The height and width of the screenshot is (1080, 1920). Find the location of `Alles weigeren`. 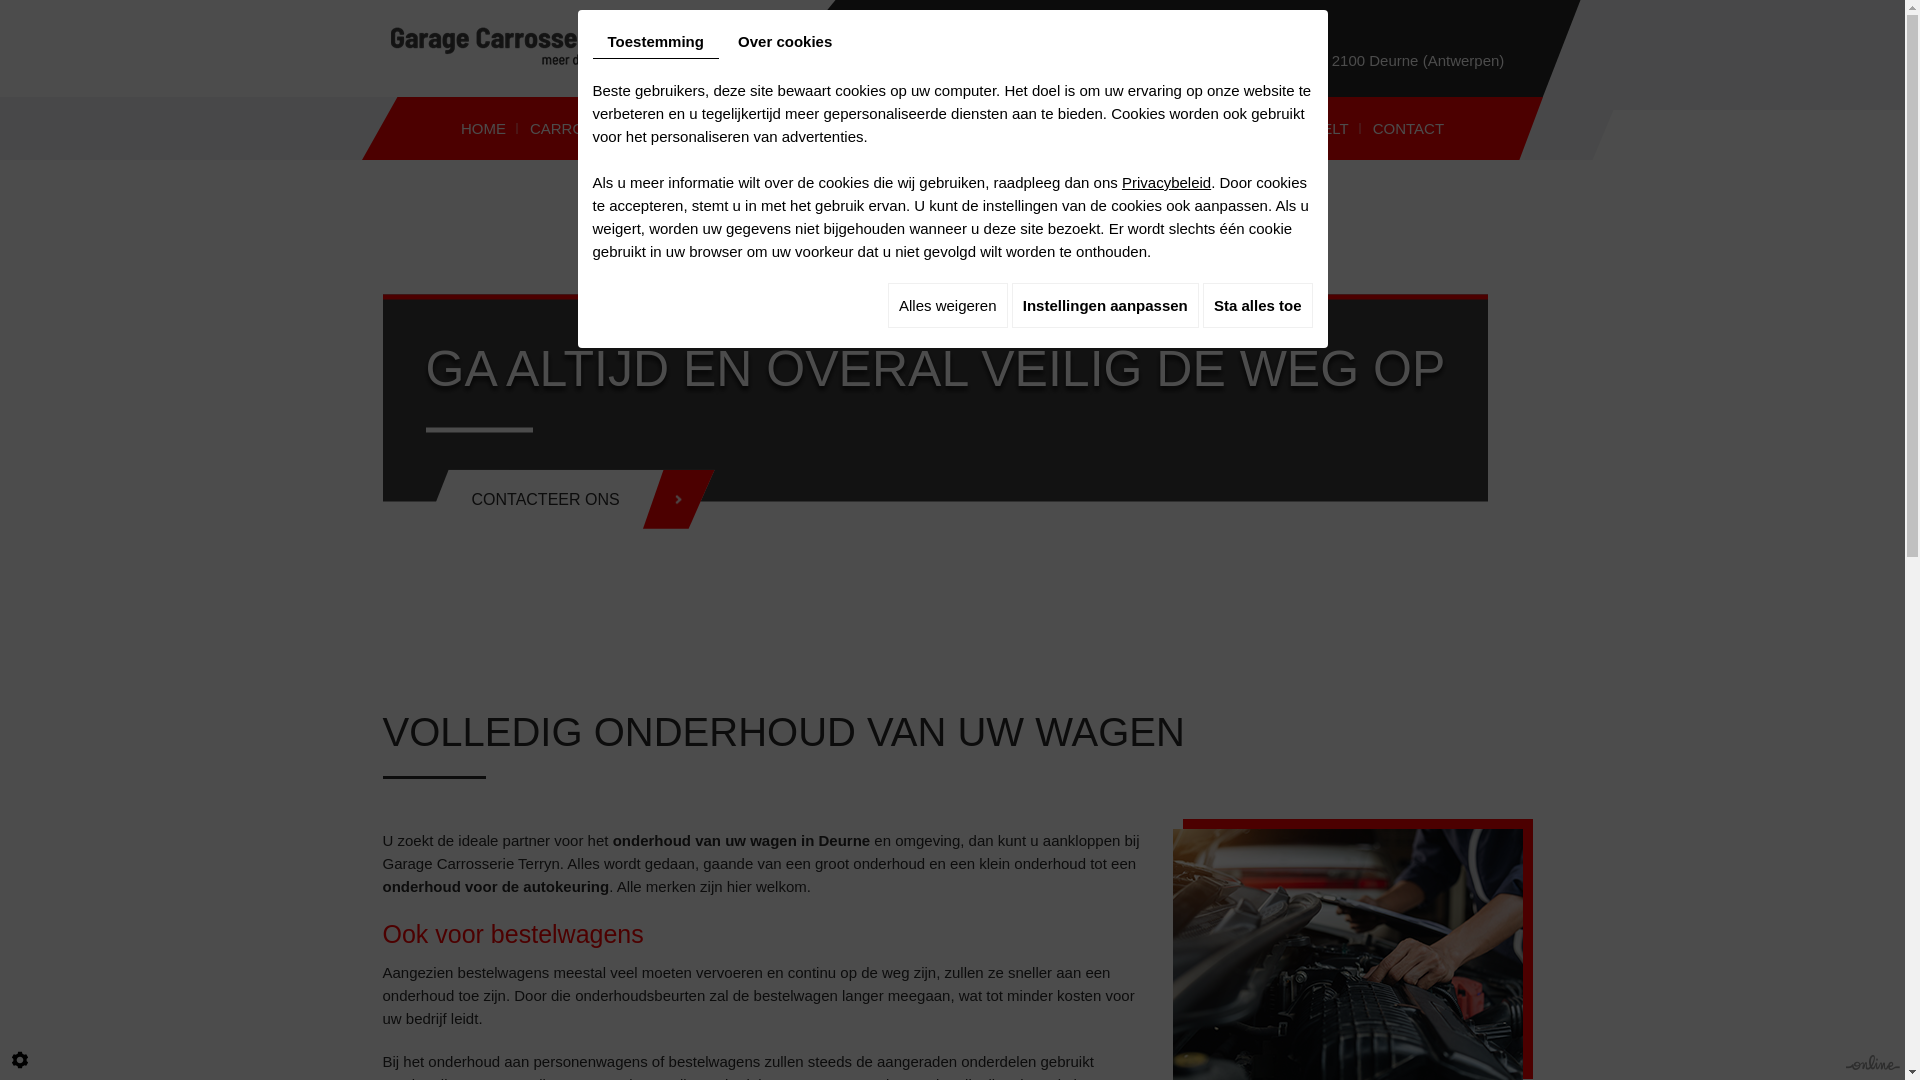

Alles weigeren is located at coordinates (948, 306).